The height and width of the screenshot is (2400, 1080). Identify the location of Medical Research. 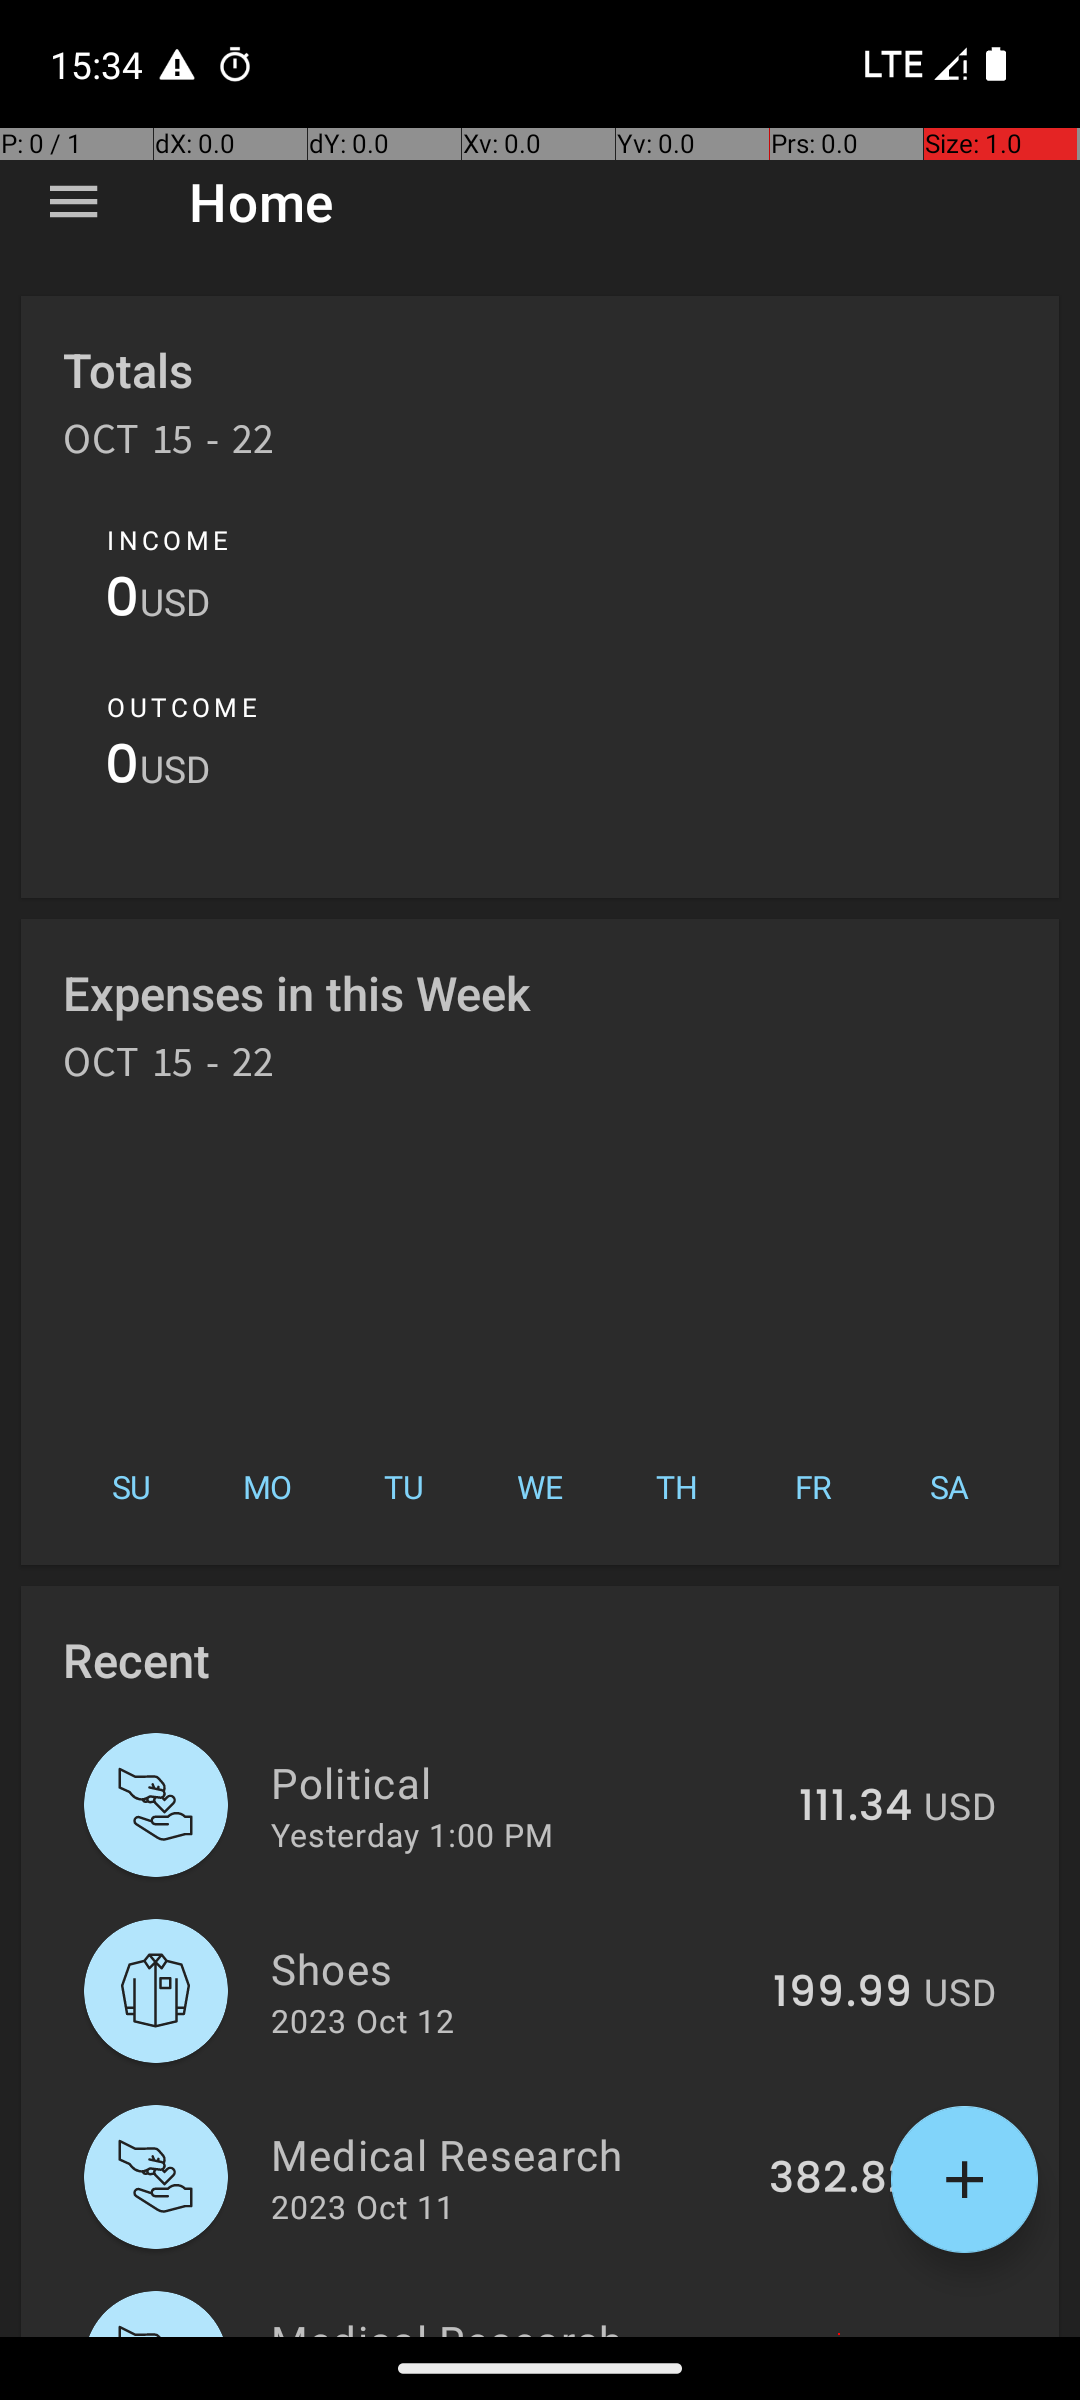
(508, 2154).